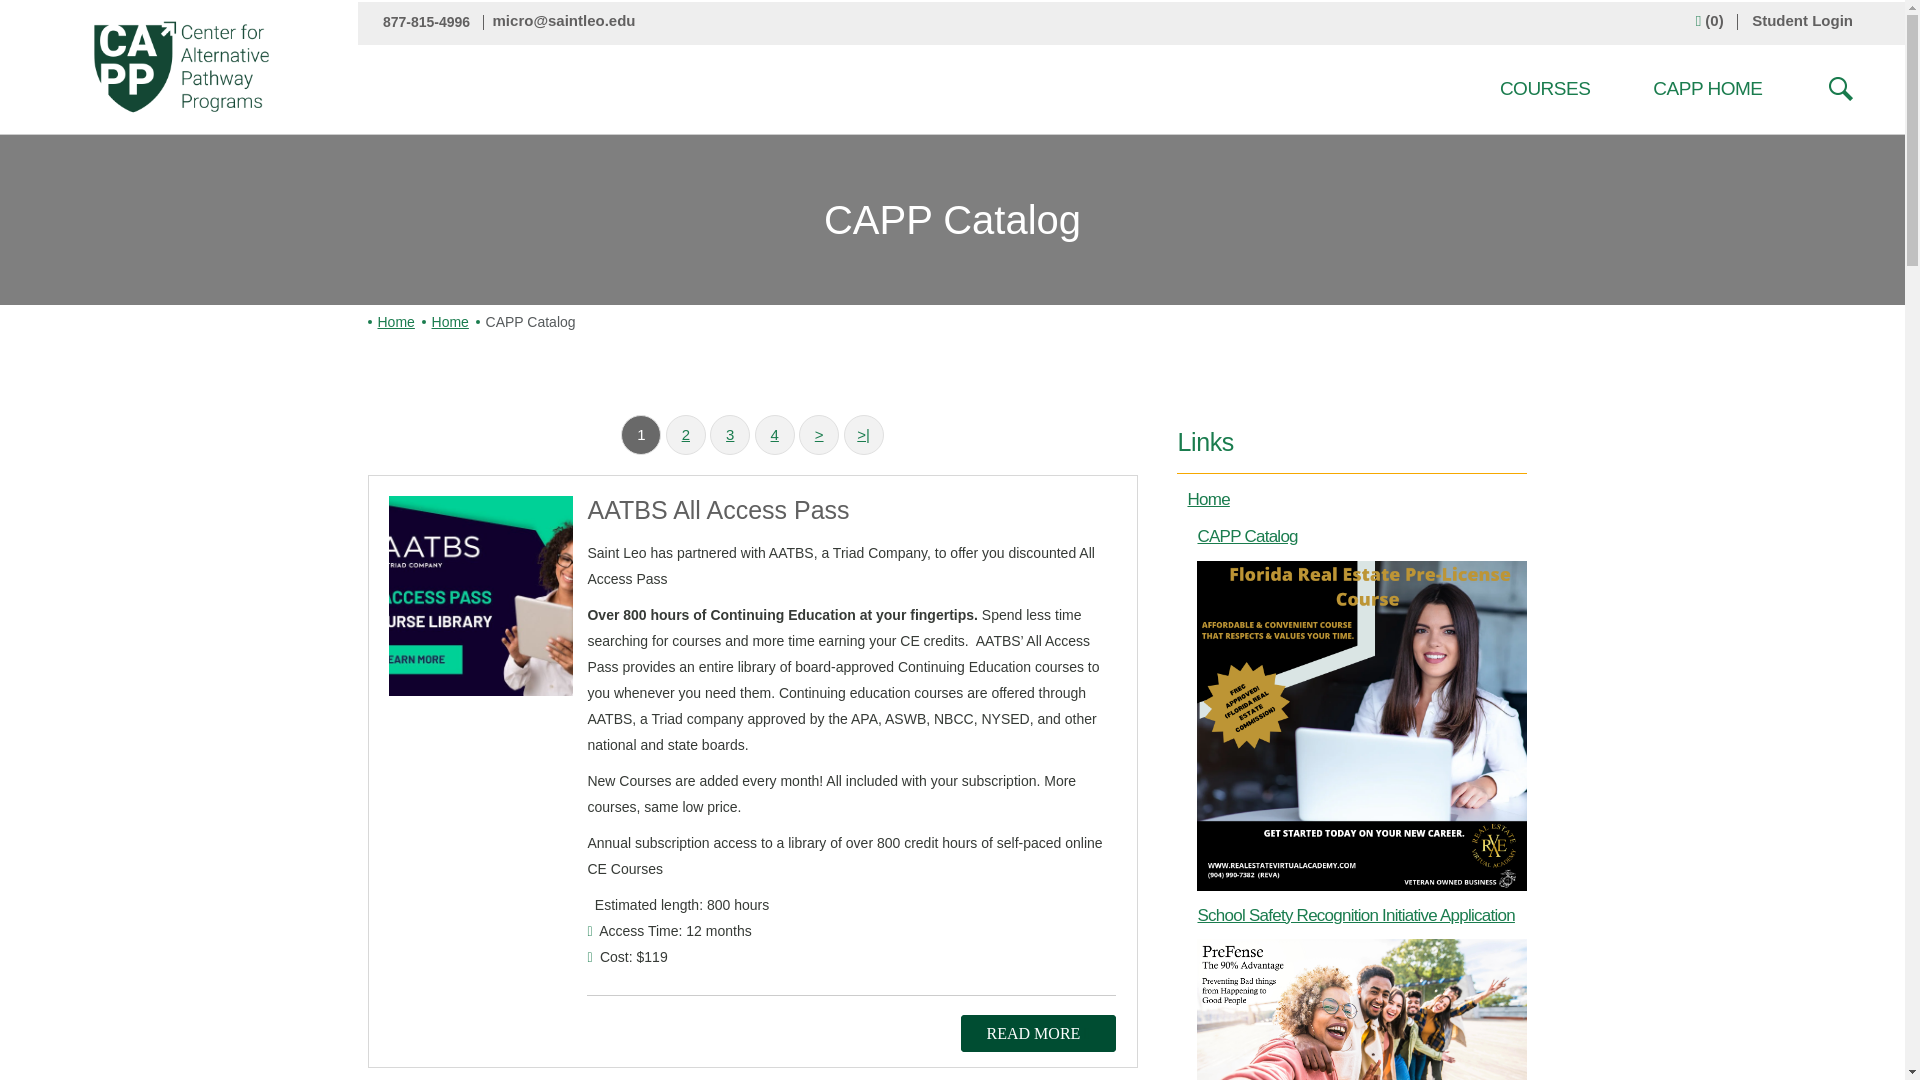 The width and height of the screenshot is (1920, 1080). Describe the element at coordinates (1707, 88) in the screenshot. I see `CAPP HOME` at that location.